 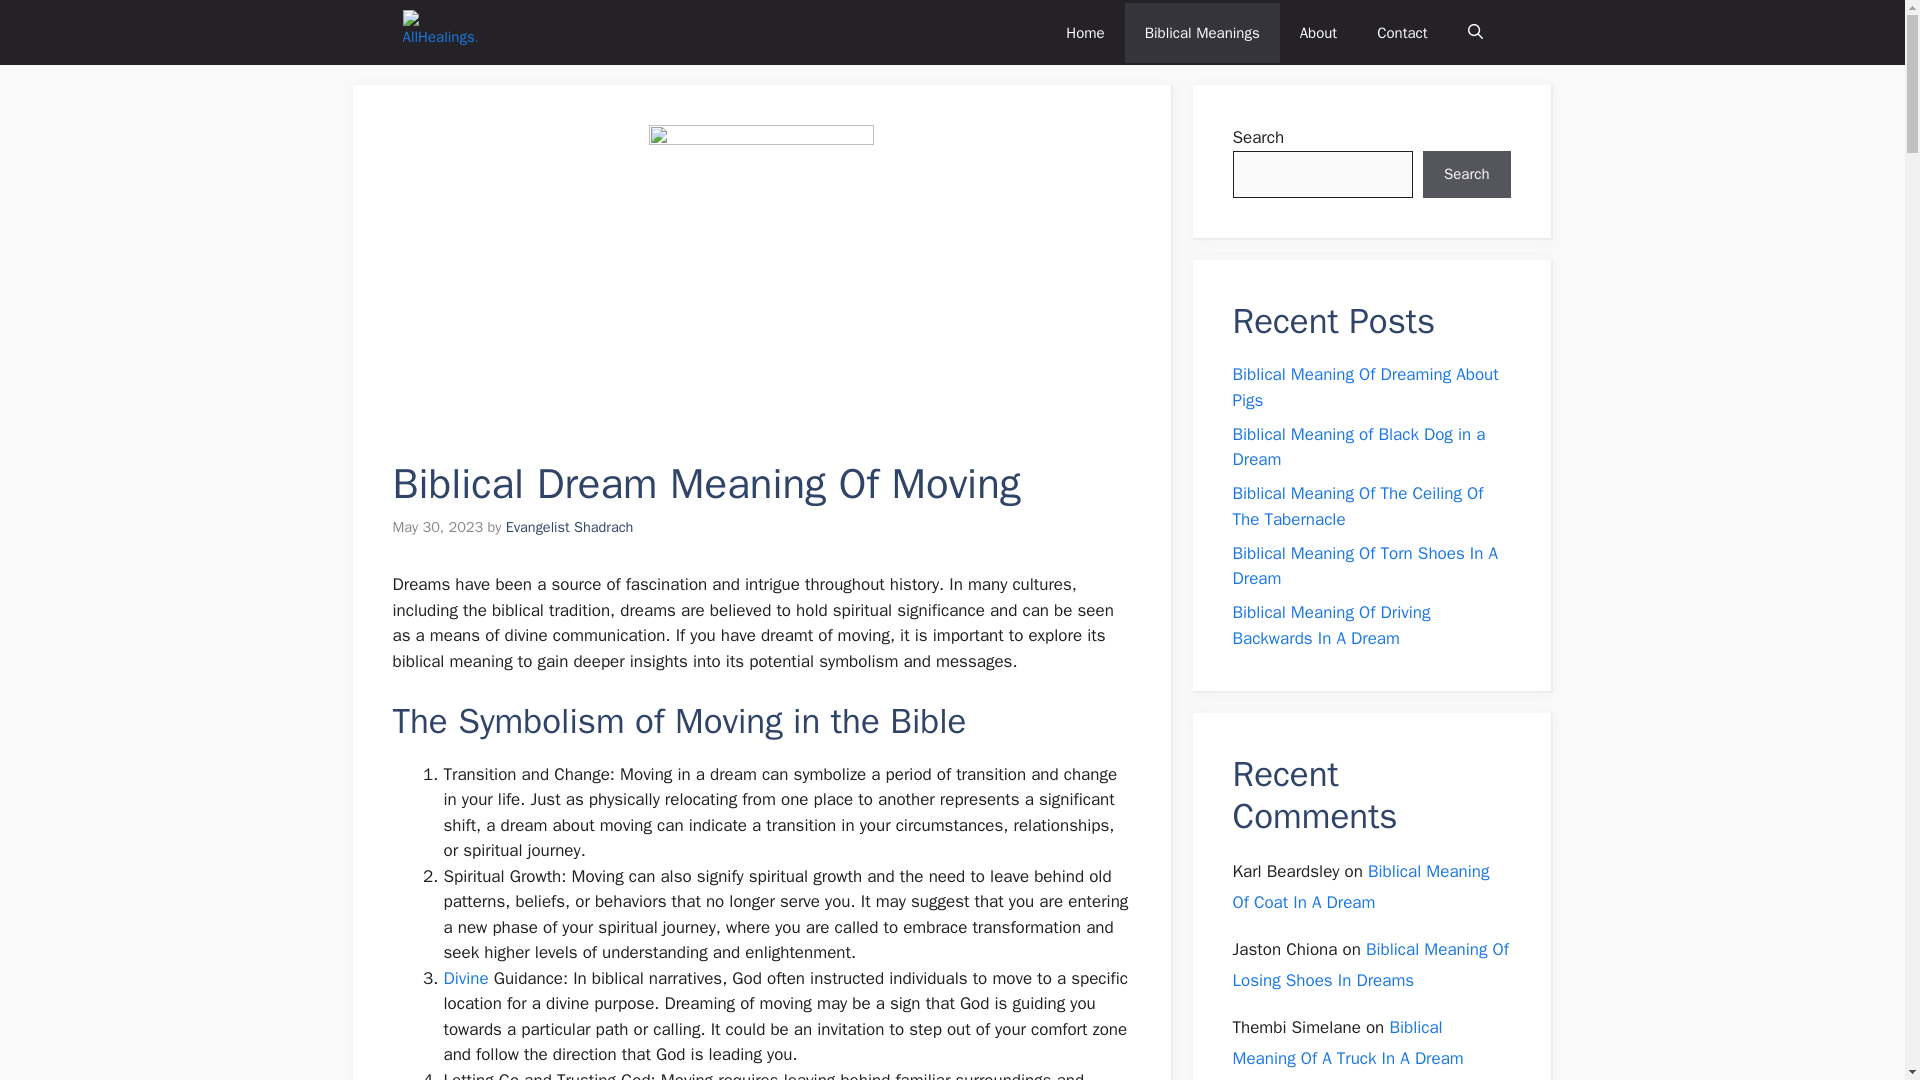 What do you see at coordinates (1370, 964) in the screenshot?
I see `Biblical Meaning Of Losing Shoes In Dreams` at bounding box center [1370, 964].